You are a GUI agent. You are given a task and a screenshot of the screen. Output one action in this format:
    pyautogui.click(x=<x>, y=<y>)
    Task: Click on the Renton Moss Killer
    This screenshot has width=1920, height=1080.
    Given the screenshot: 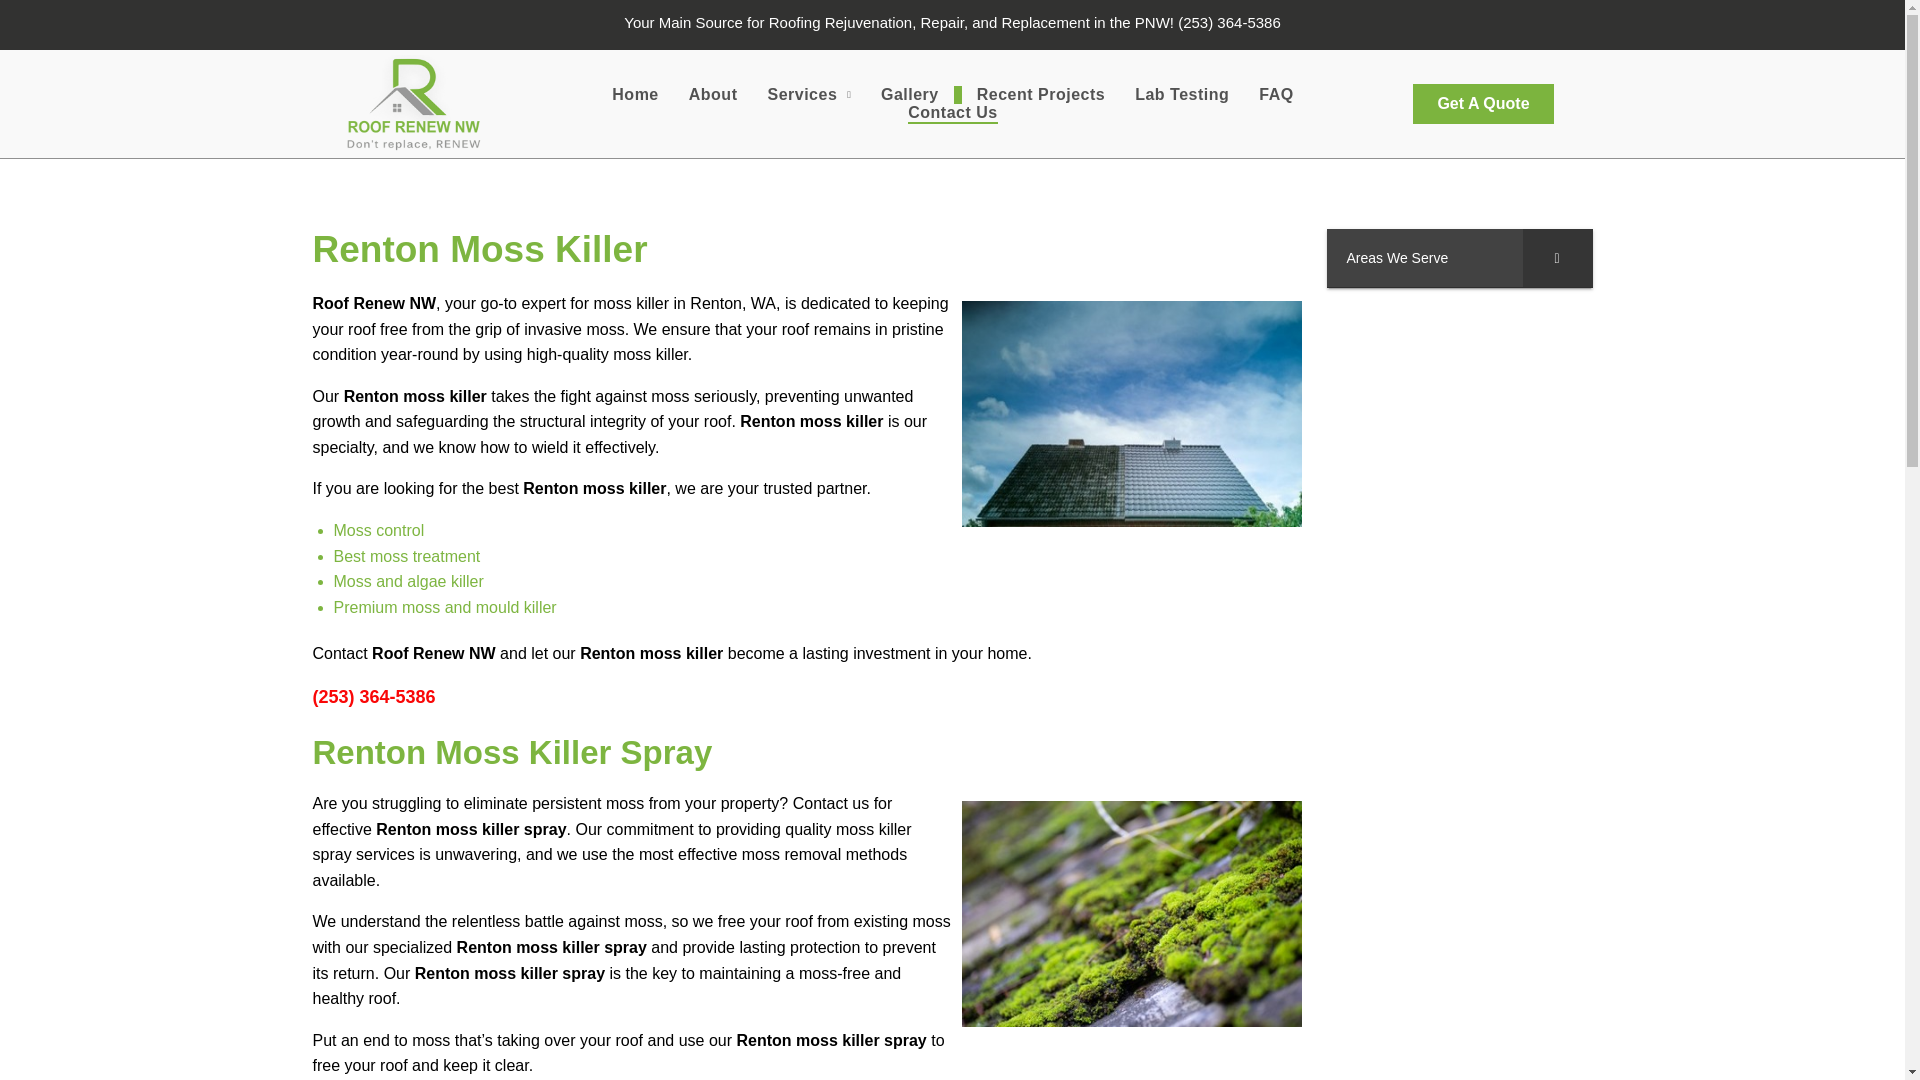 What is the action you would take?
    pyautogui.click(x=1130, y=414)
    